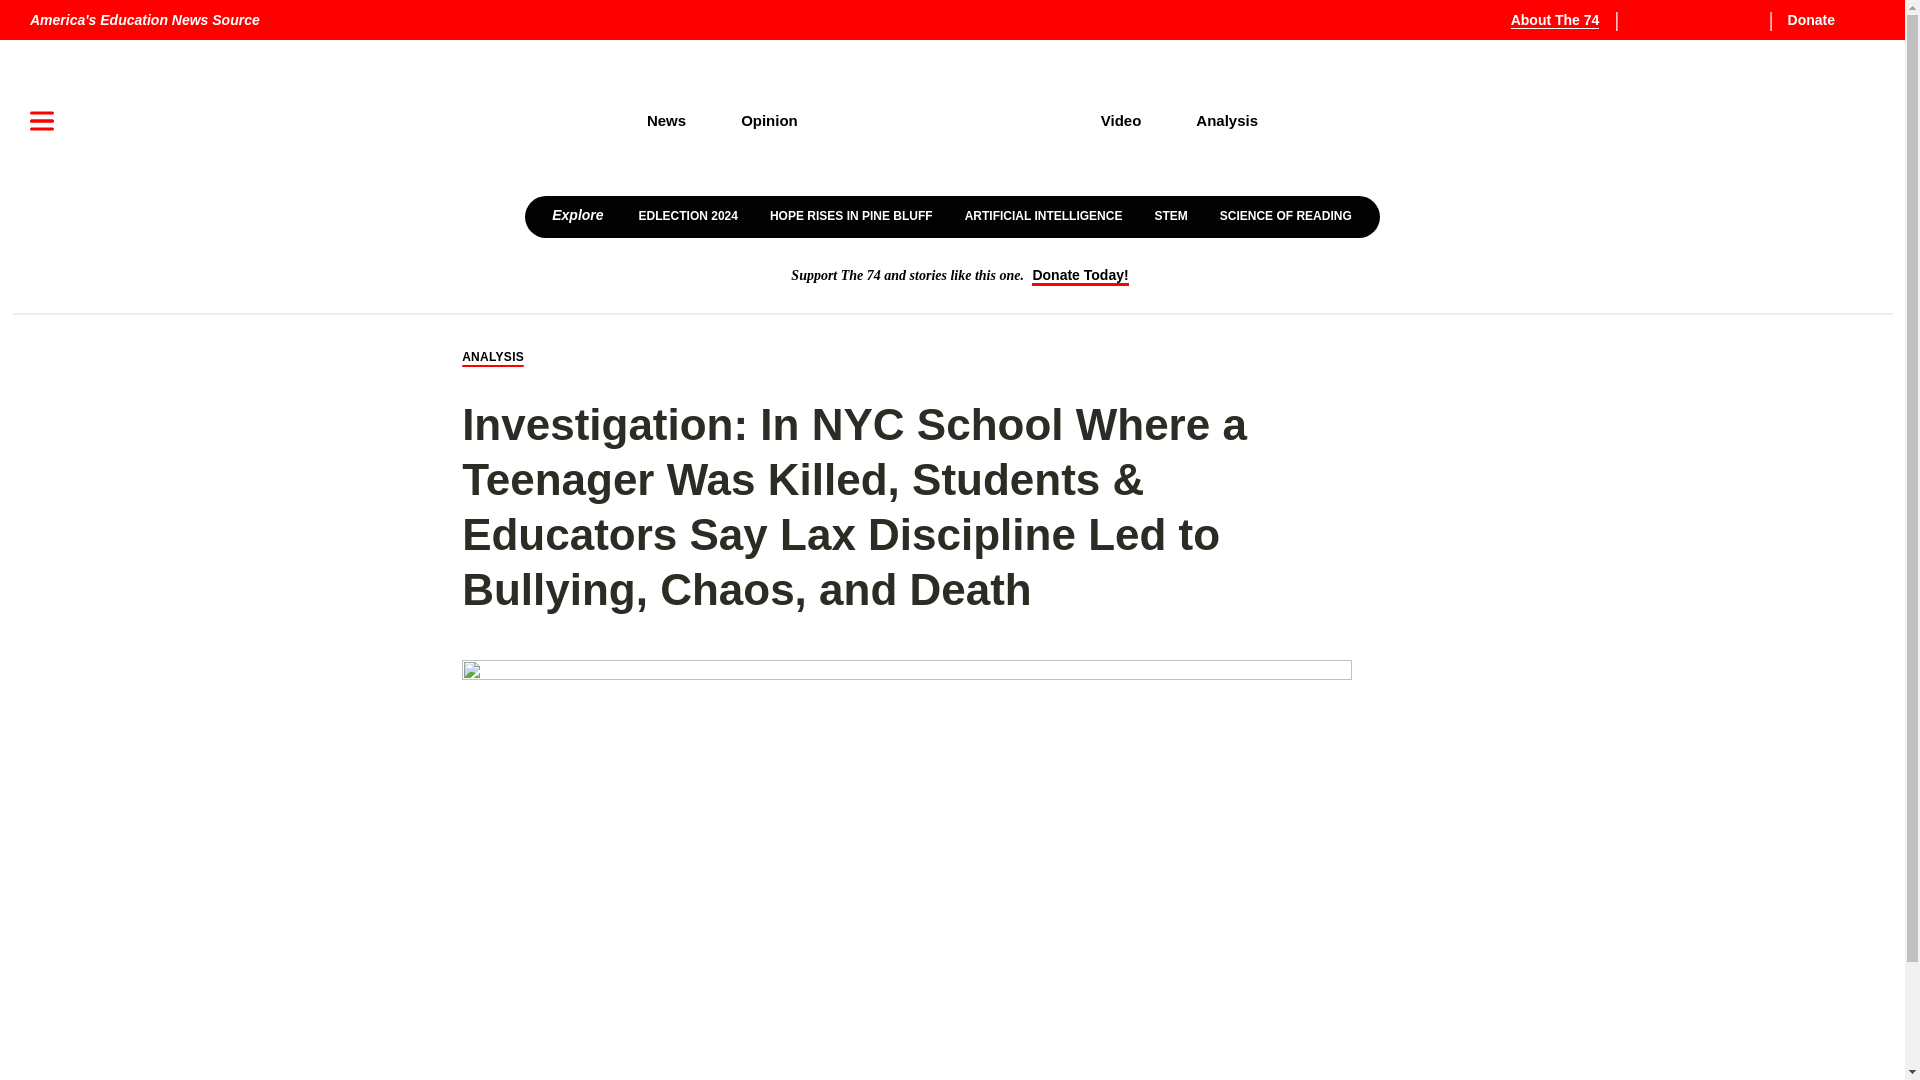 The image size is (1920, 1080). I want to click on Home, so click(949, 121).